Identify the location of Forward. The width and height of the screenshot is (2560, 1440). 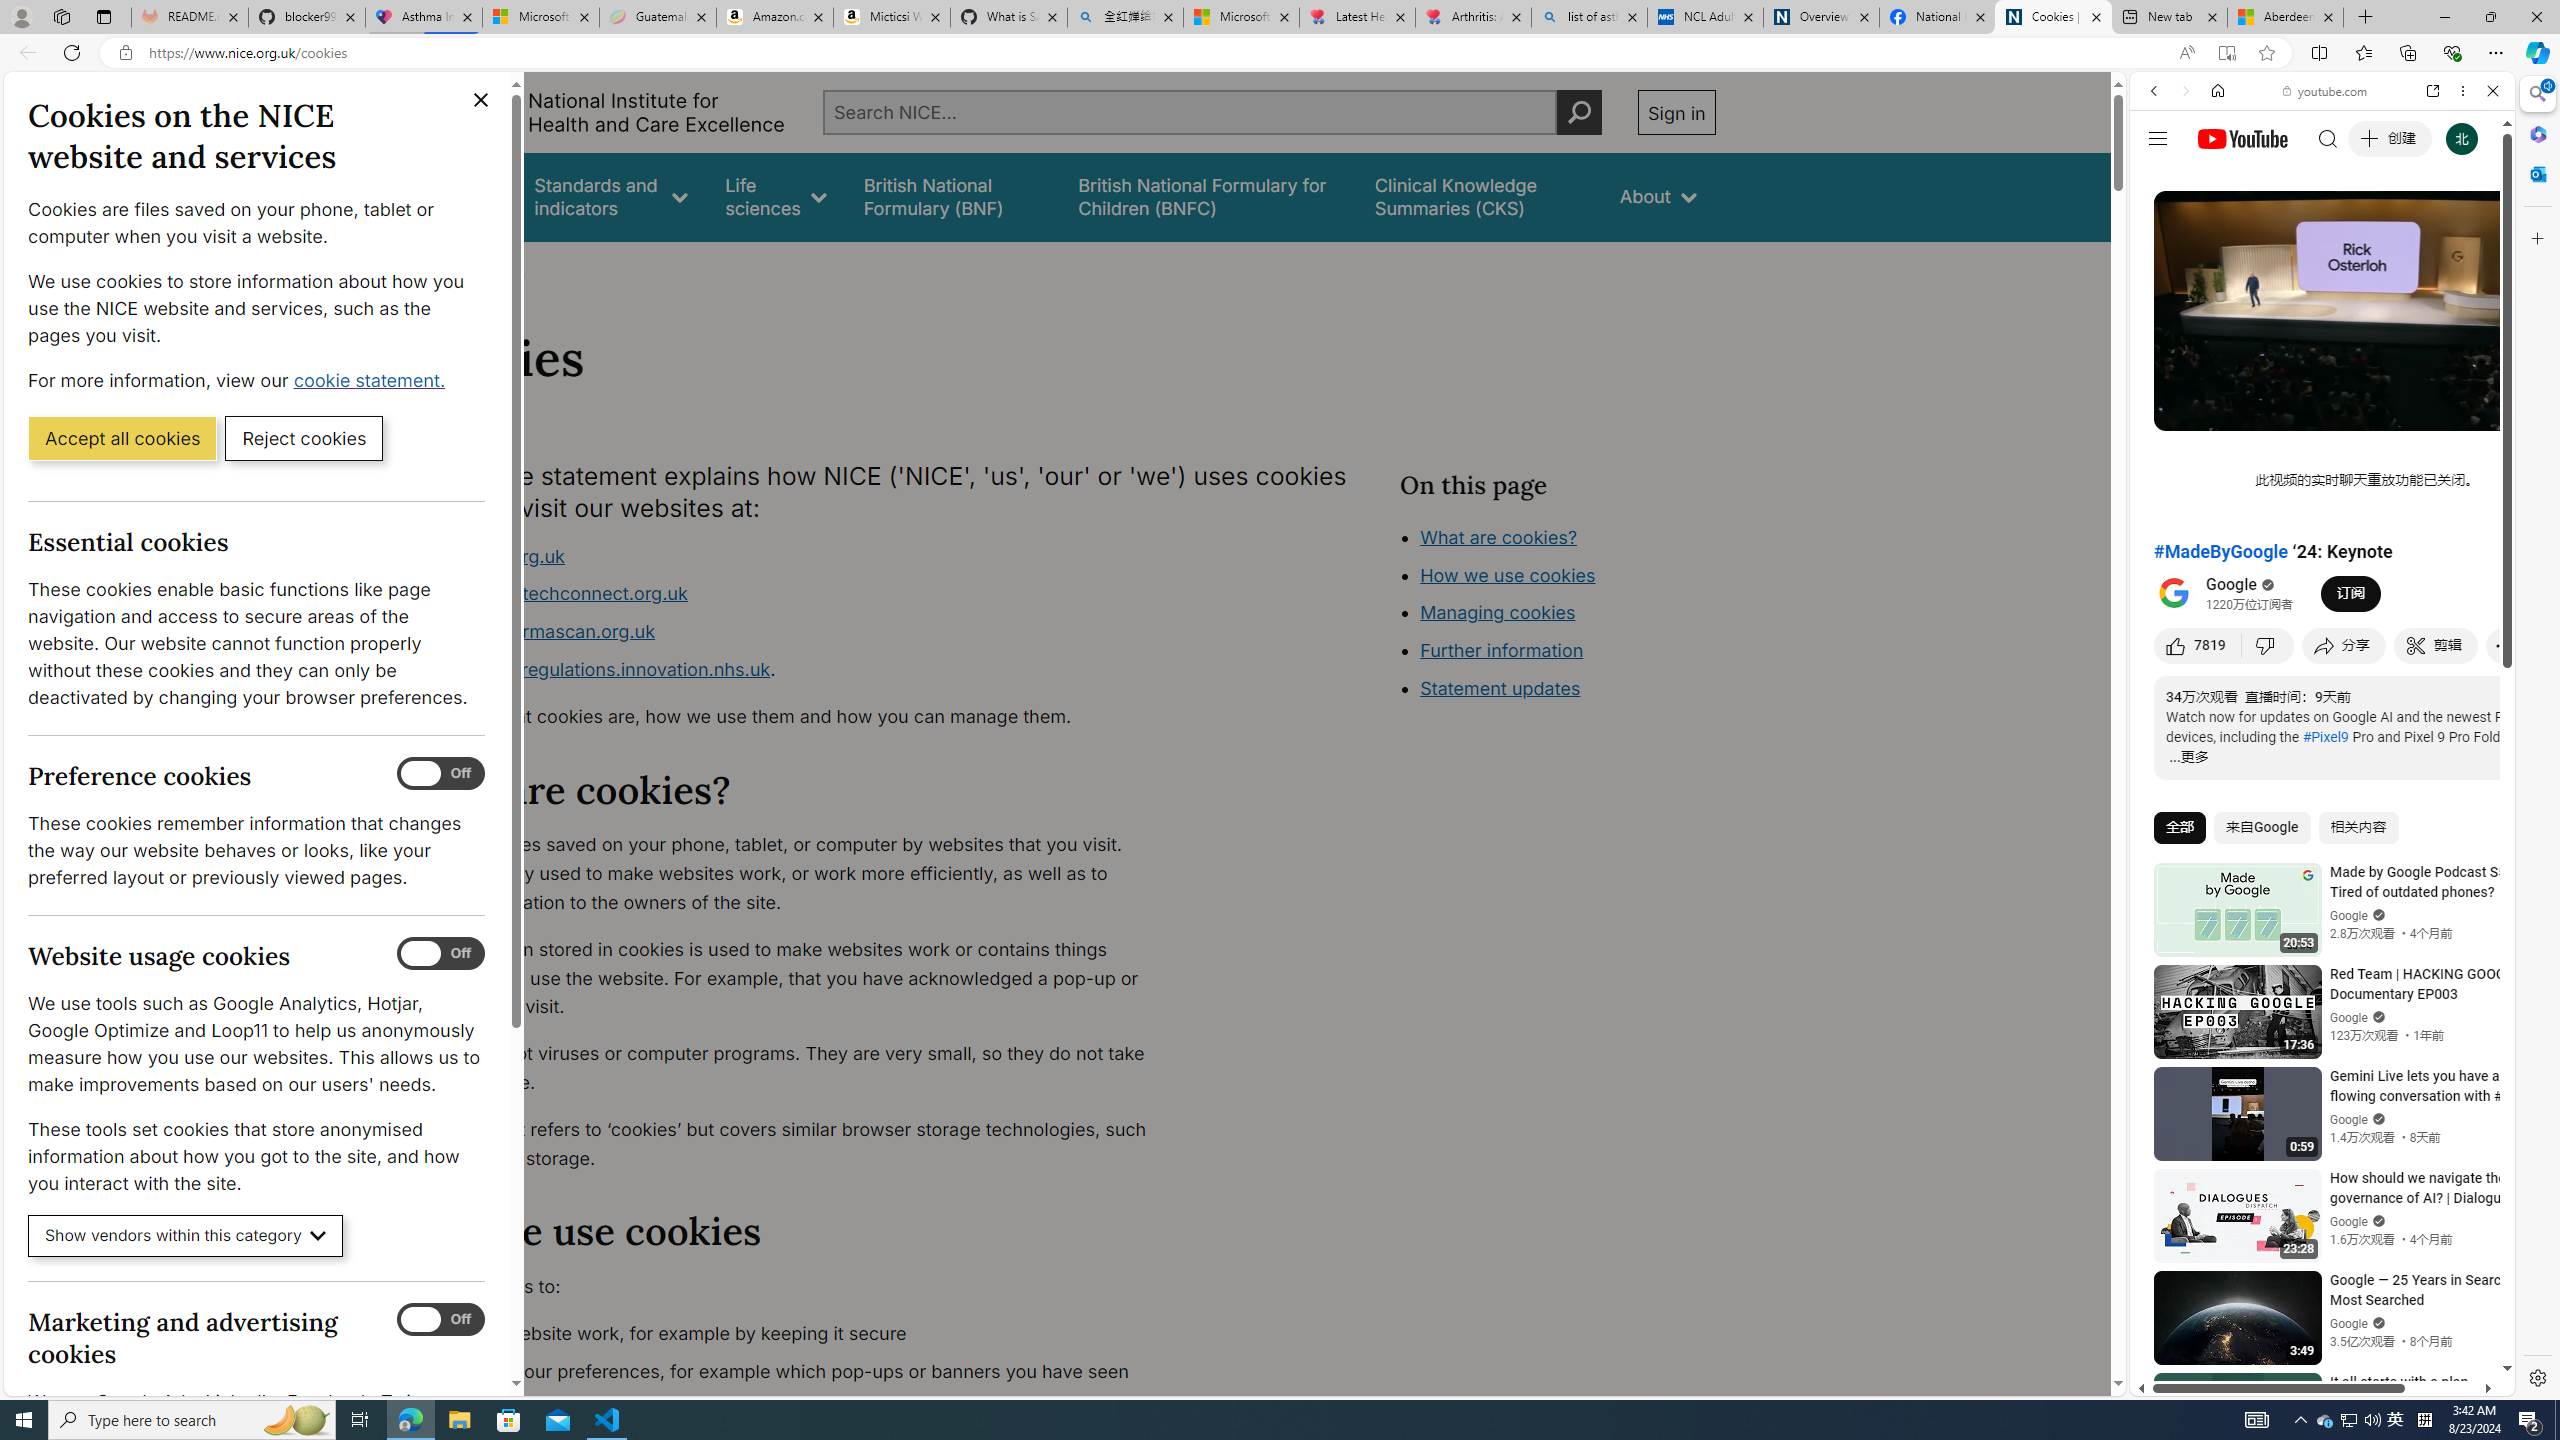
(2184, 90).